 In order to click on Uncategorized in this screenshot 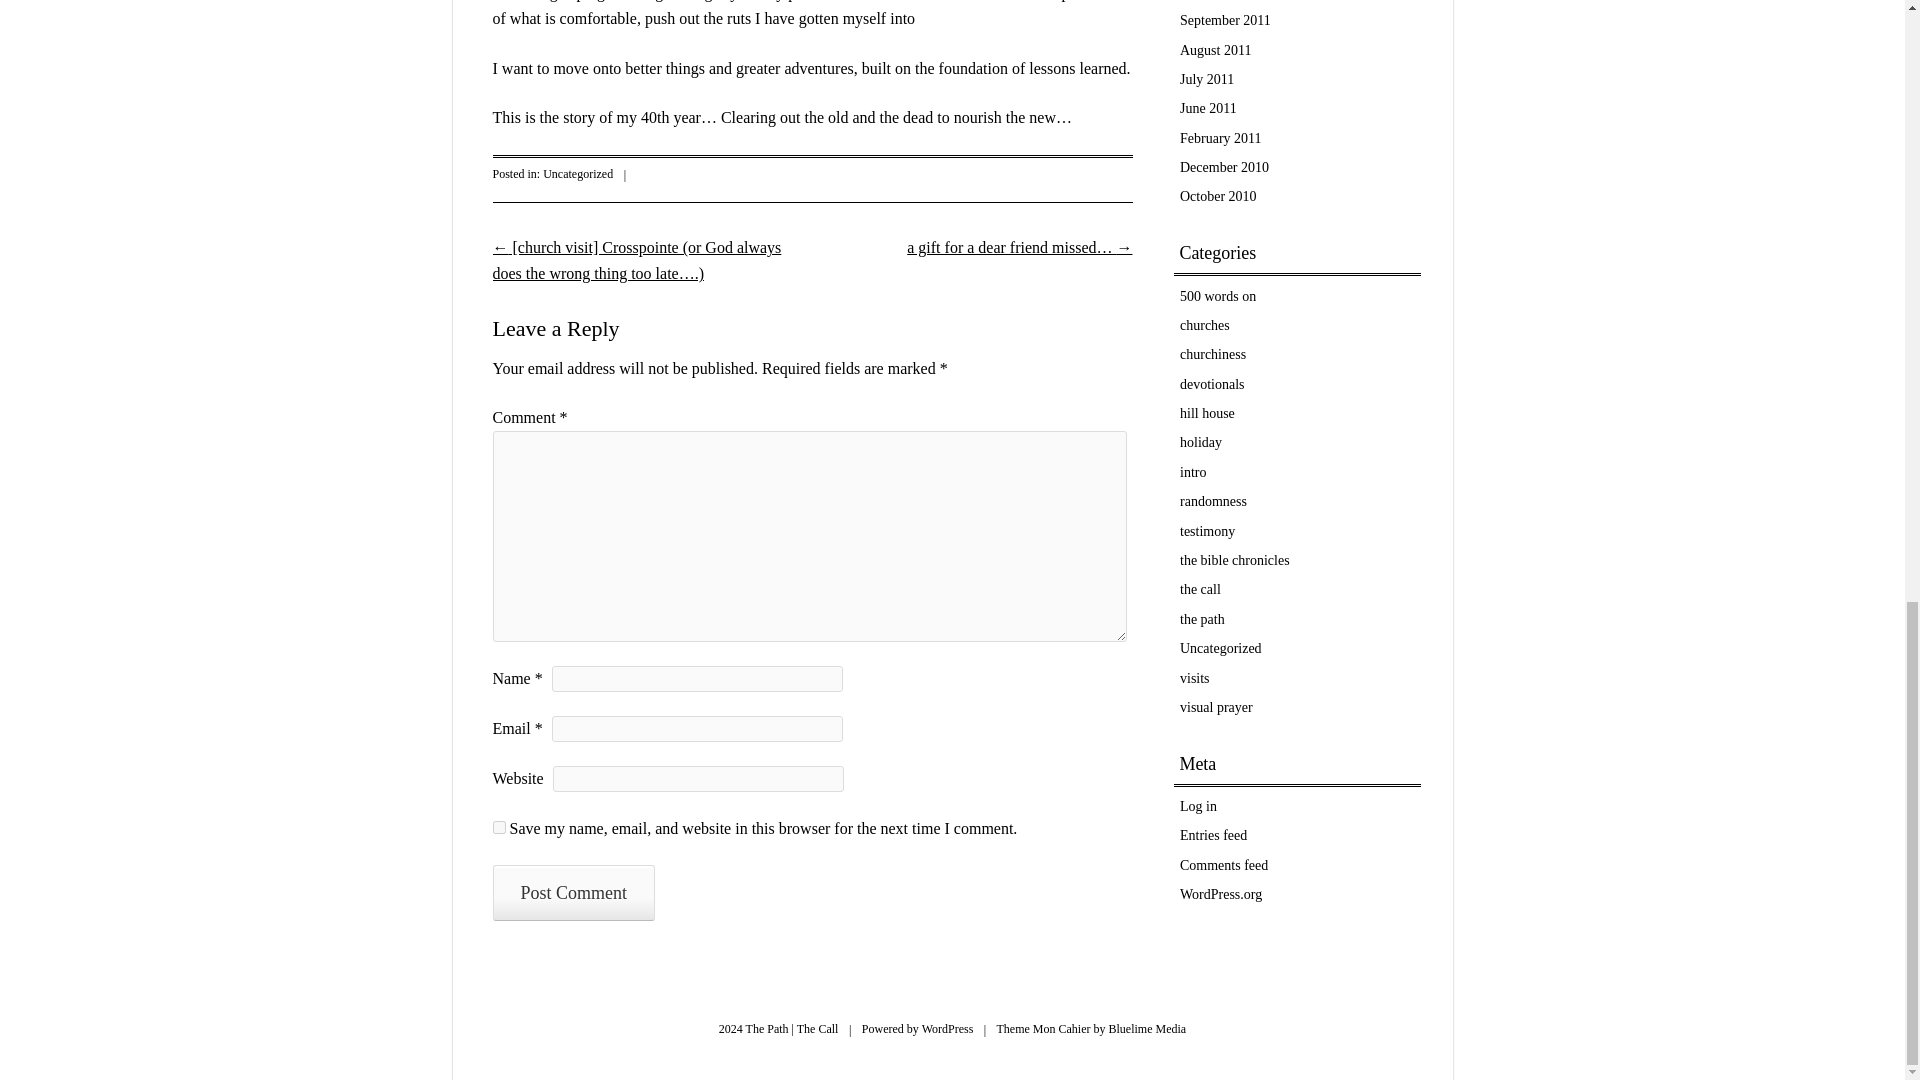, I will do `click(578, 174)`.